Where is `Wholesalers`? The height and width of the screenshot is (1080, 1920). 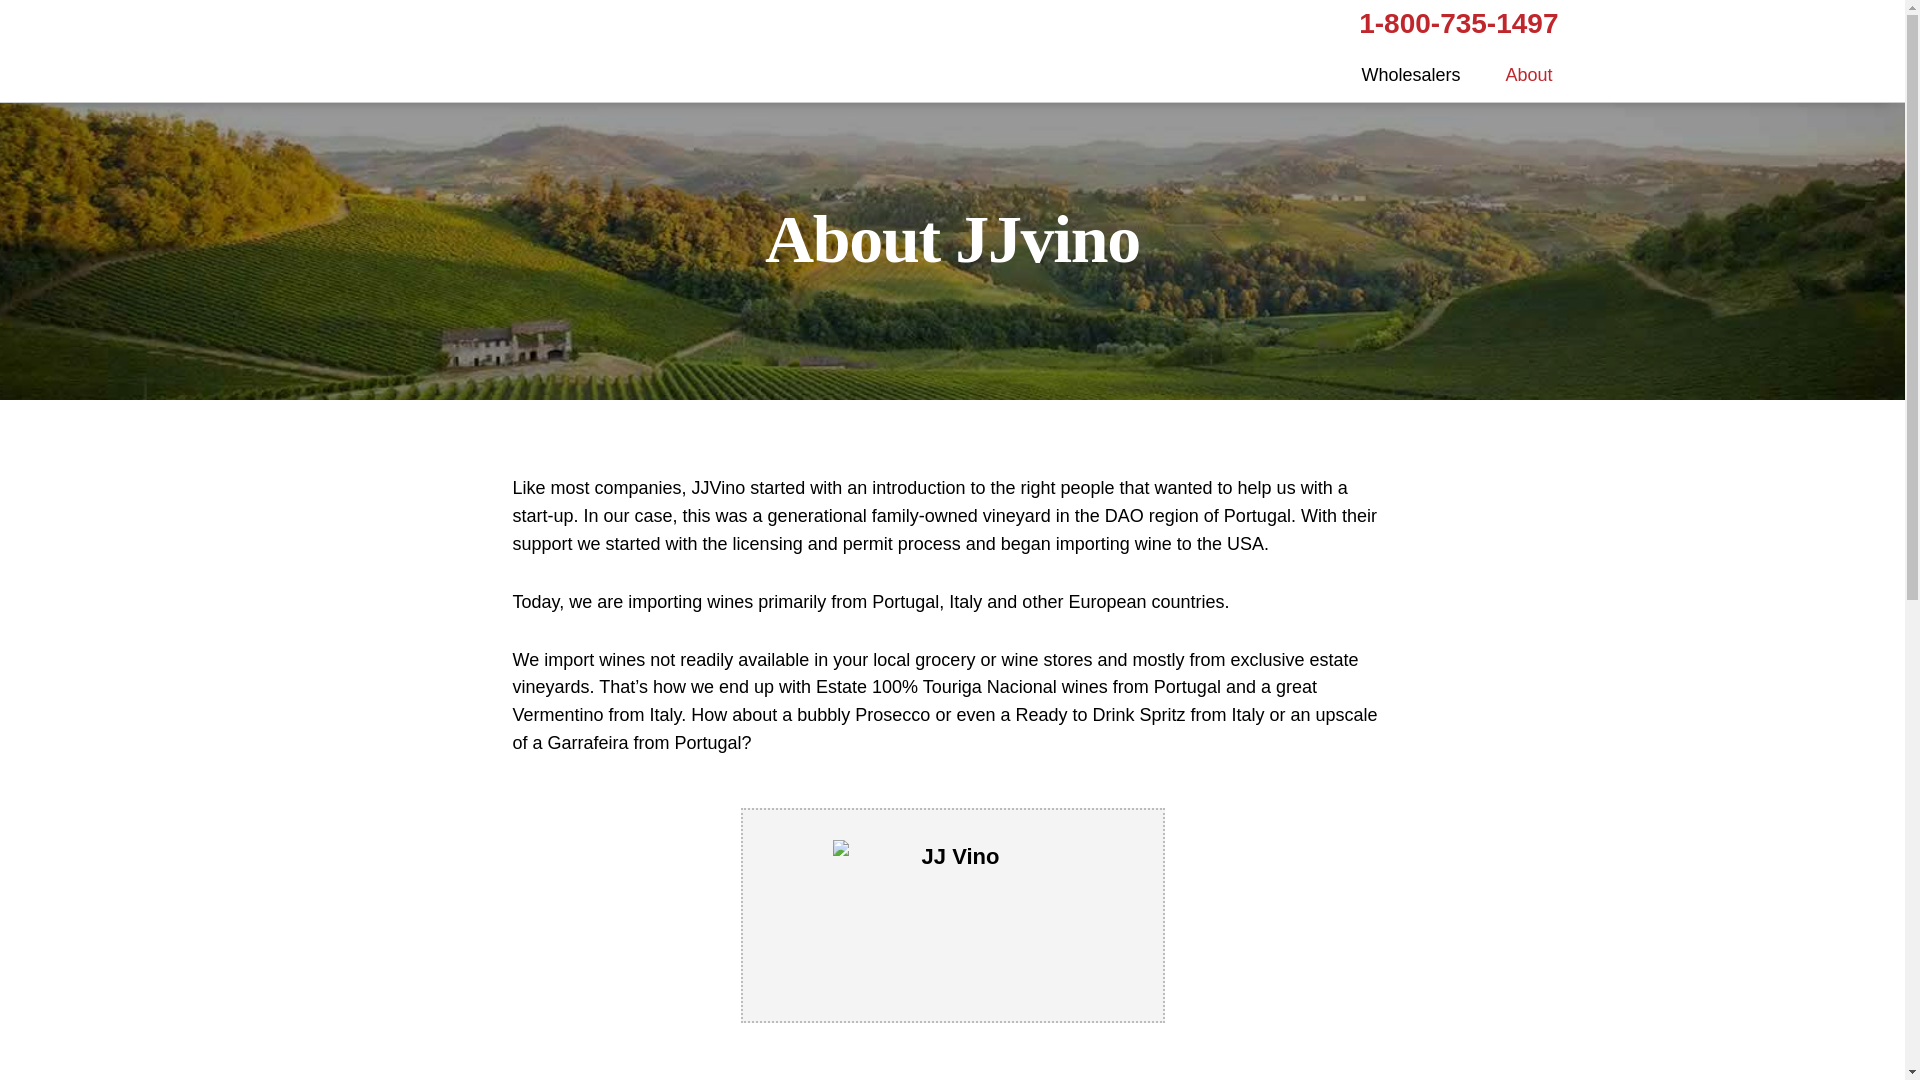
Wholesalers is located at coordinates (1410, 74).